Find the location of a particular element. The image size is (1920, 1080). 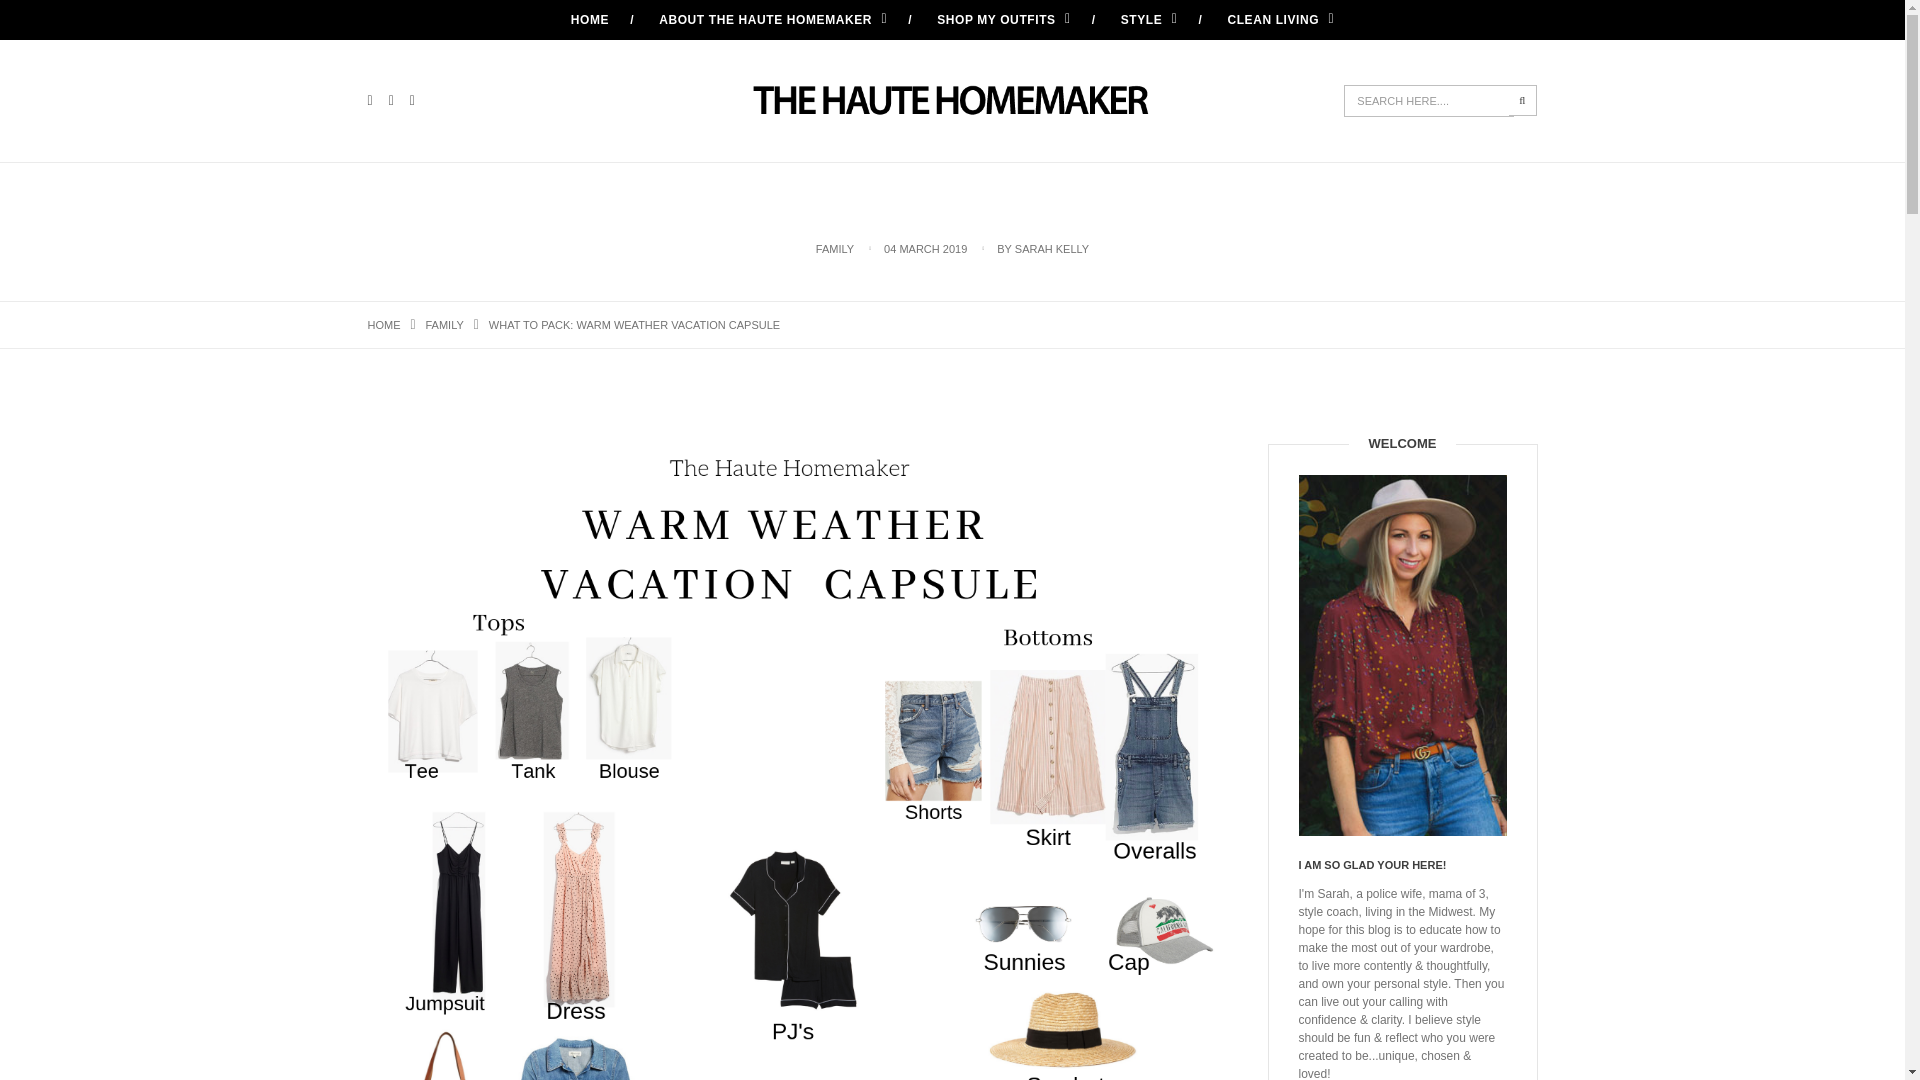

HOME is located at coordinates (384, 324).